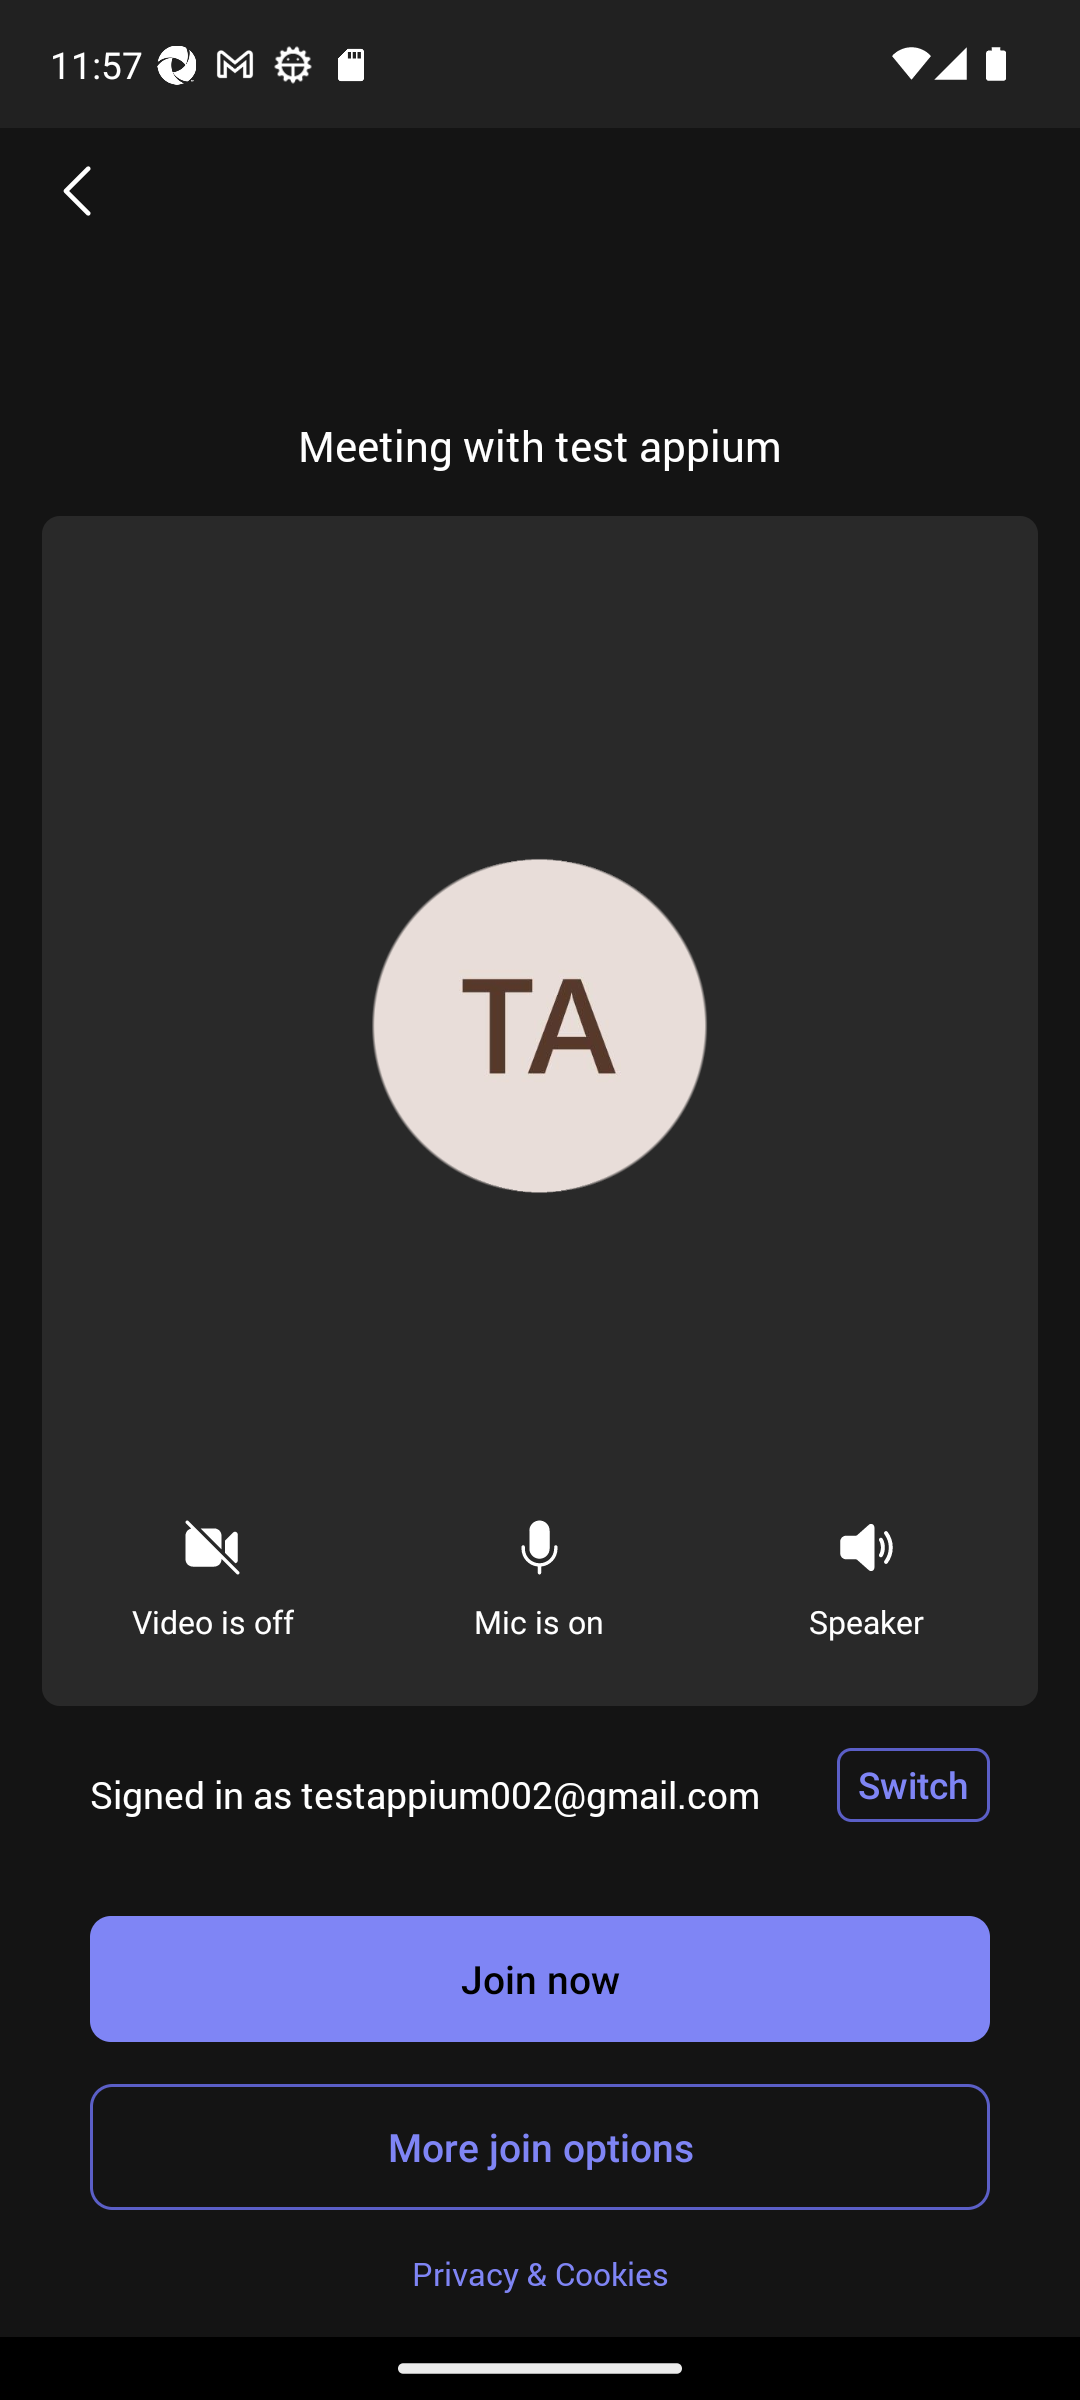  What do you see at coordinates (78, 190) in the screenshot?
I see `Back` at bounding box center [78, 190].